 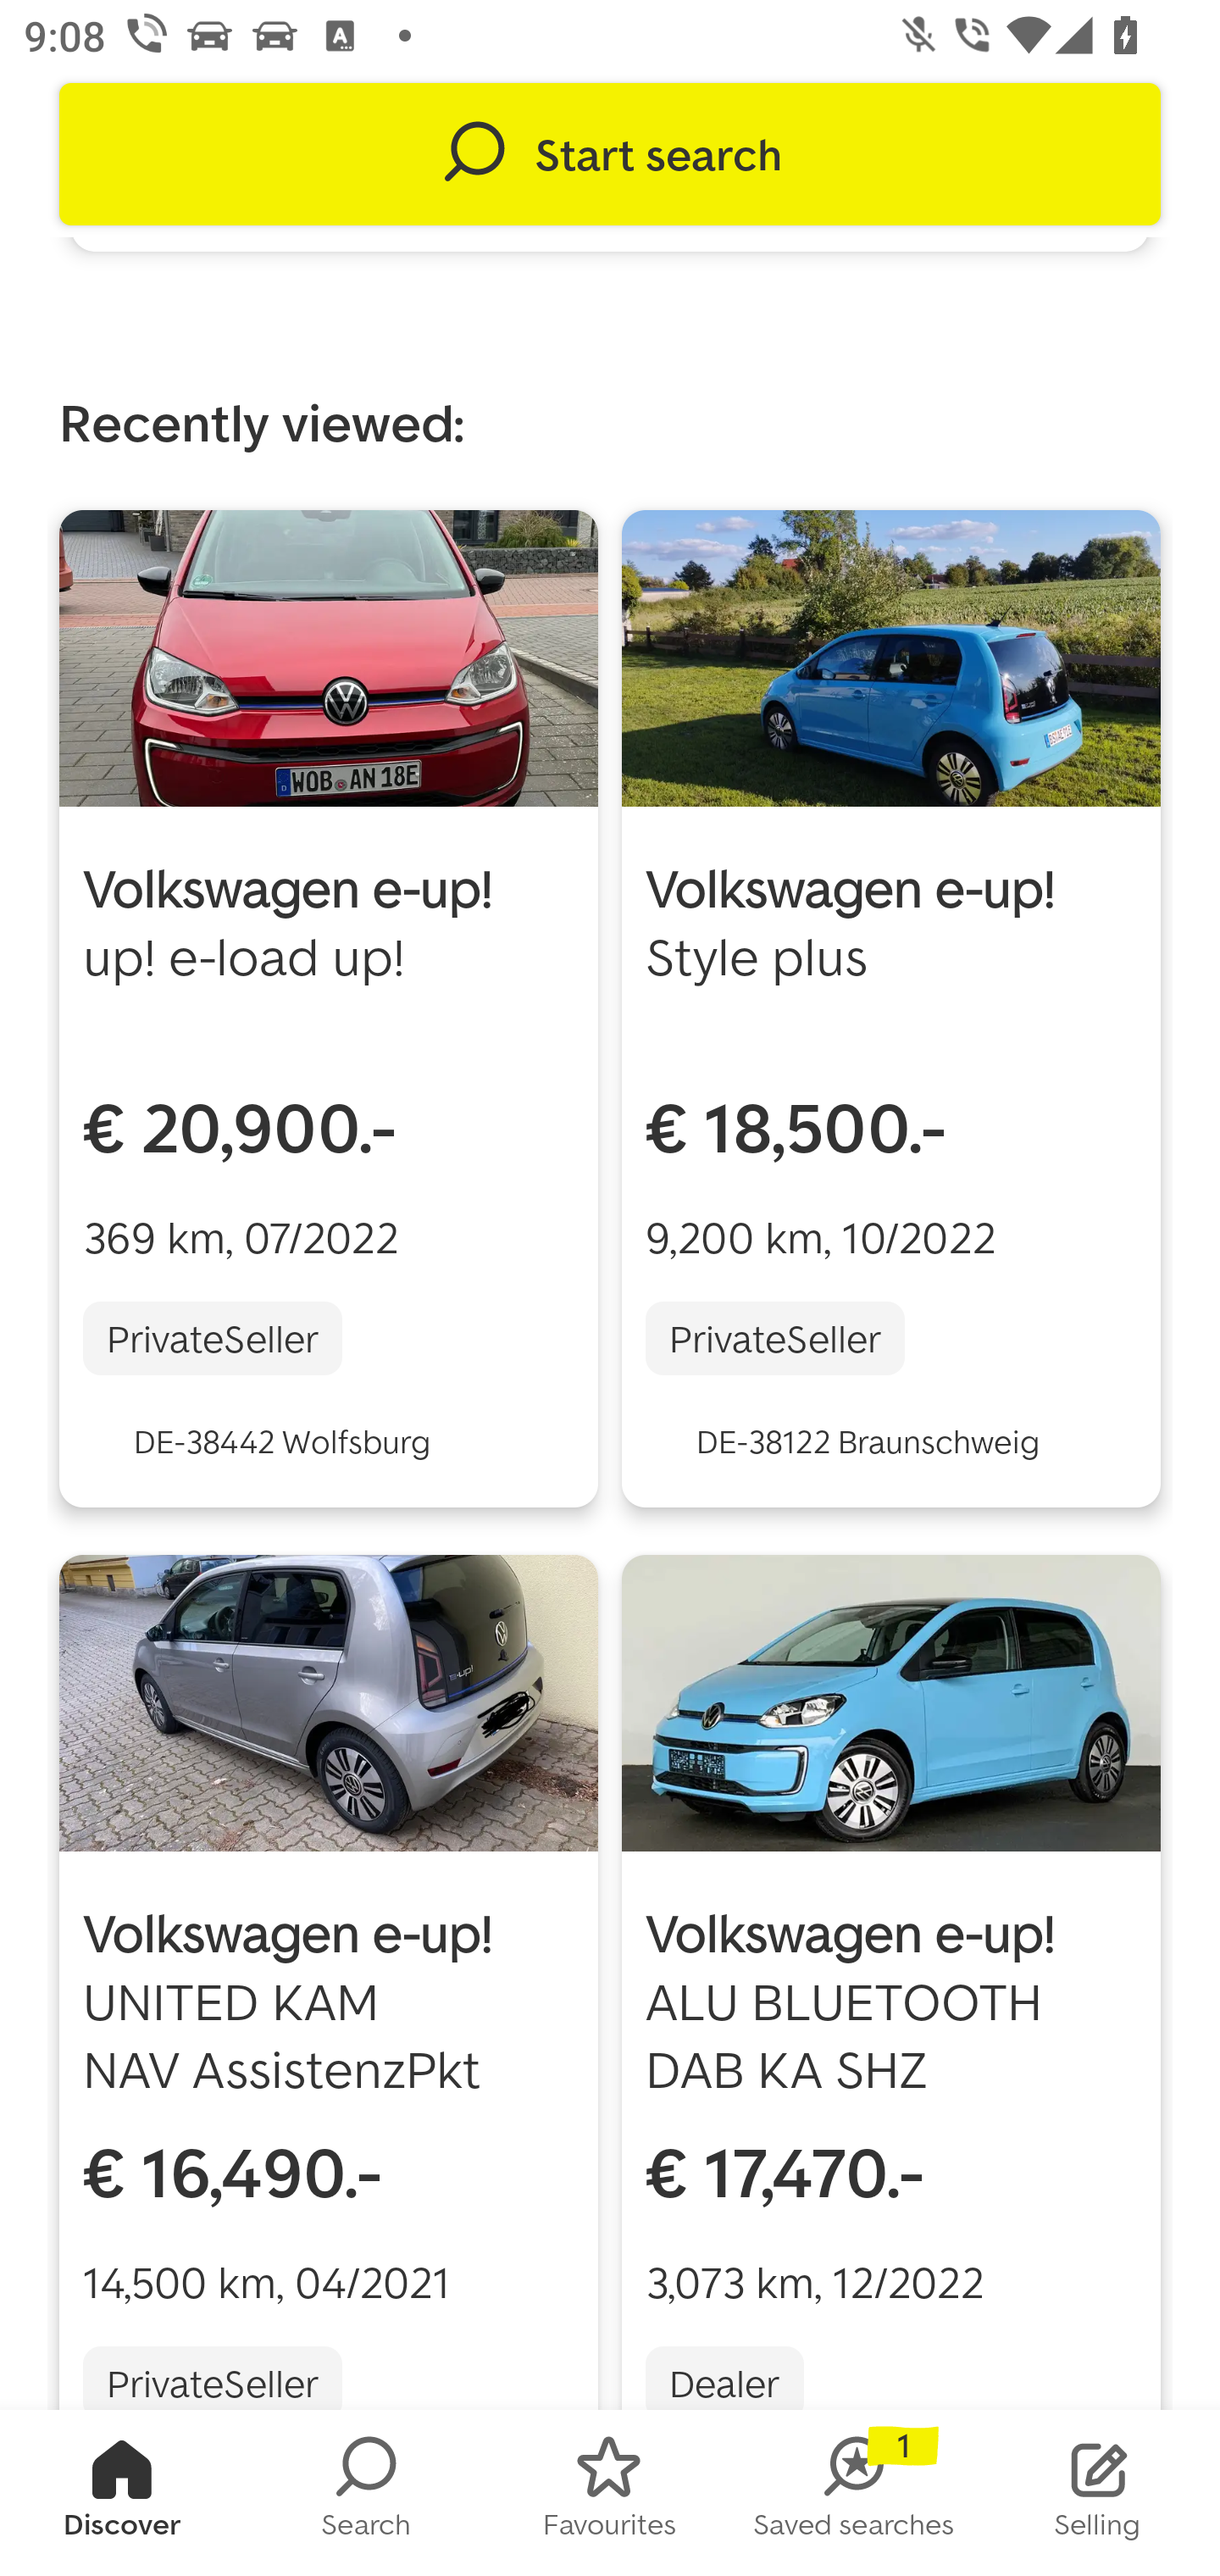 I want to click on SEARCH Search, so click(x=366, y=2493).